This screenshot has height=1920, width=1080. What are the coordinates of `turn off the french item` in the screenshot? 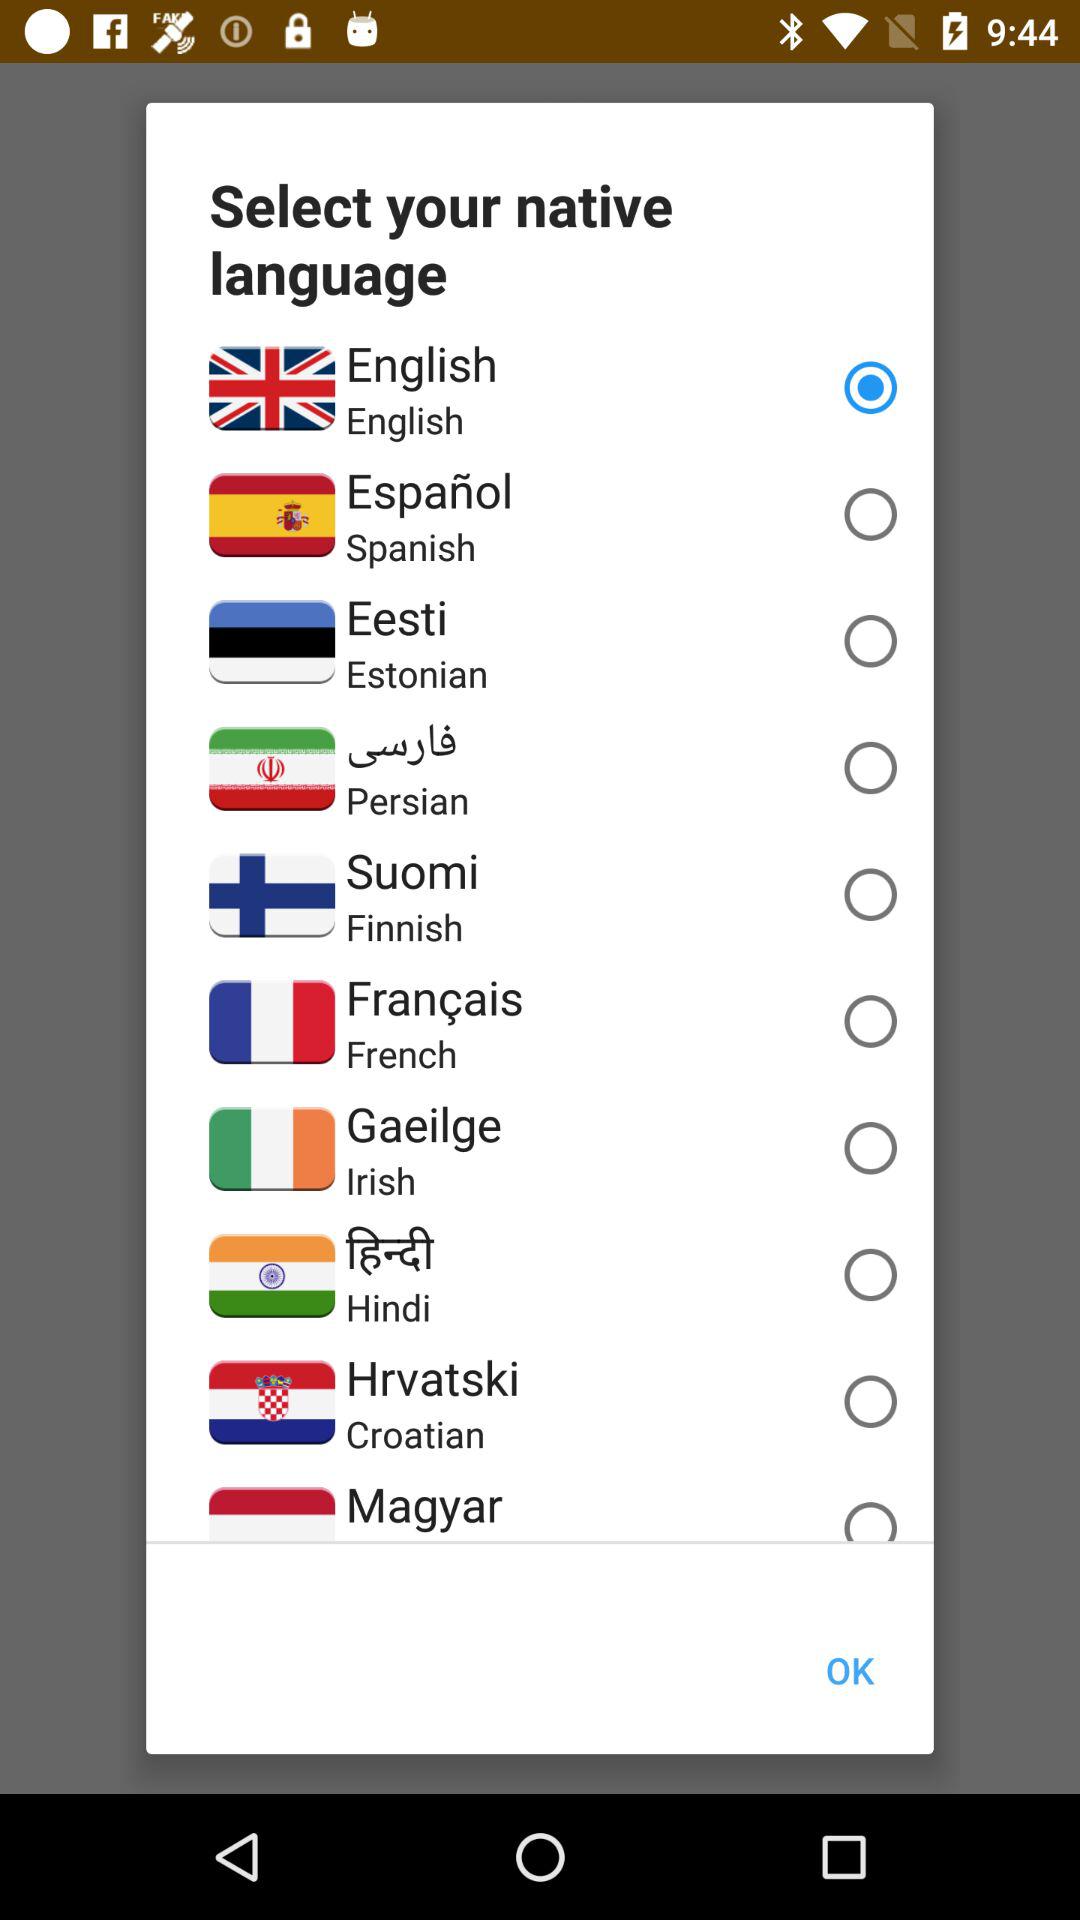 It's located at (401, 1053).